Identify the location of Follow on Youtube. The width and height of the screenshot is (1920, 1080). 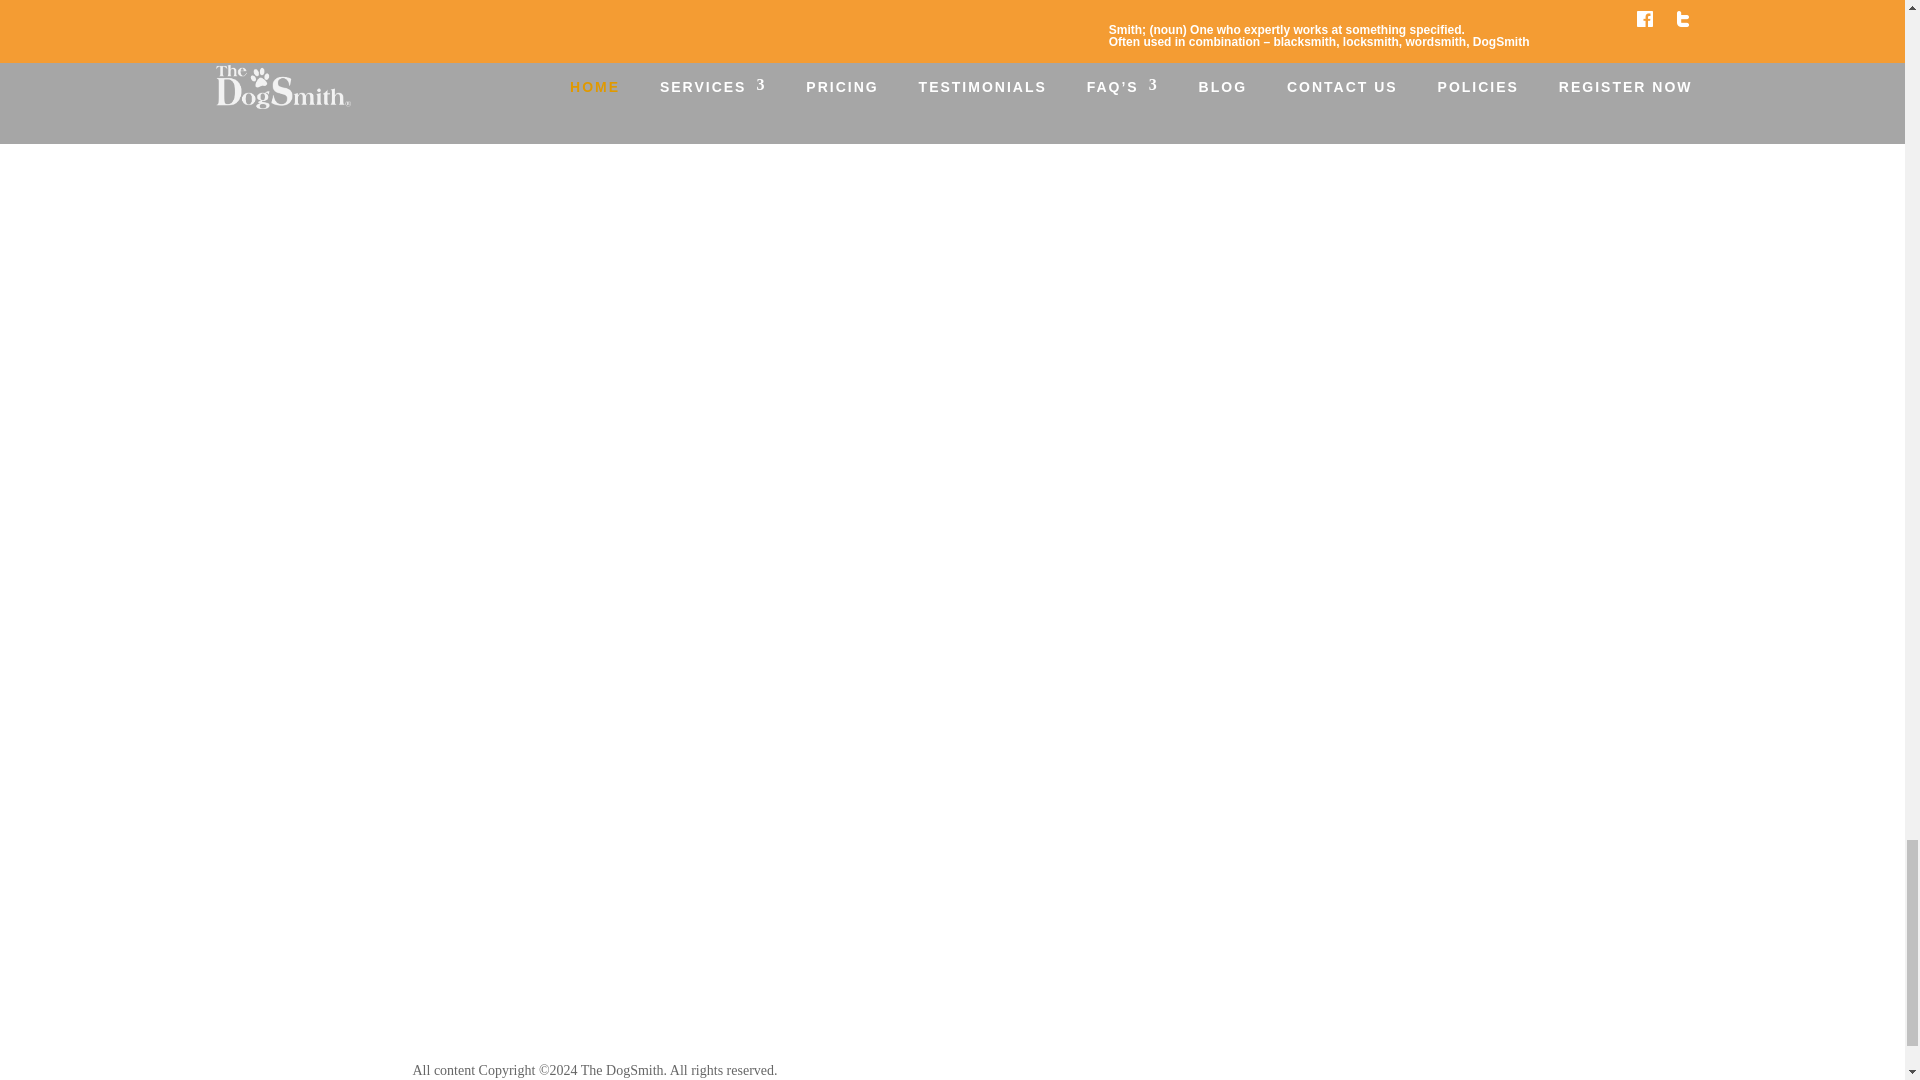
(1420, 1069).